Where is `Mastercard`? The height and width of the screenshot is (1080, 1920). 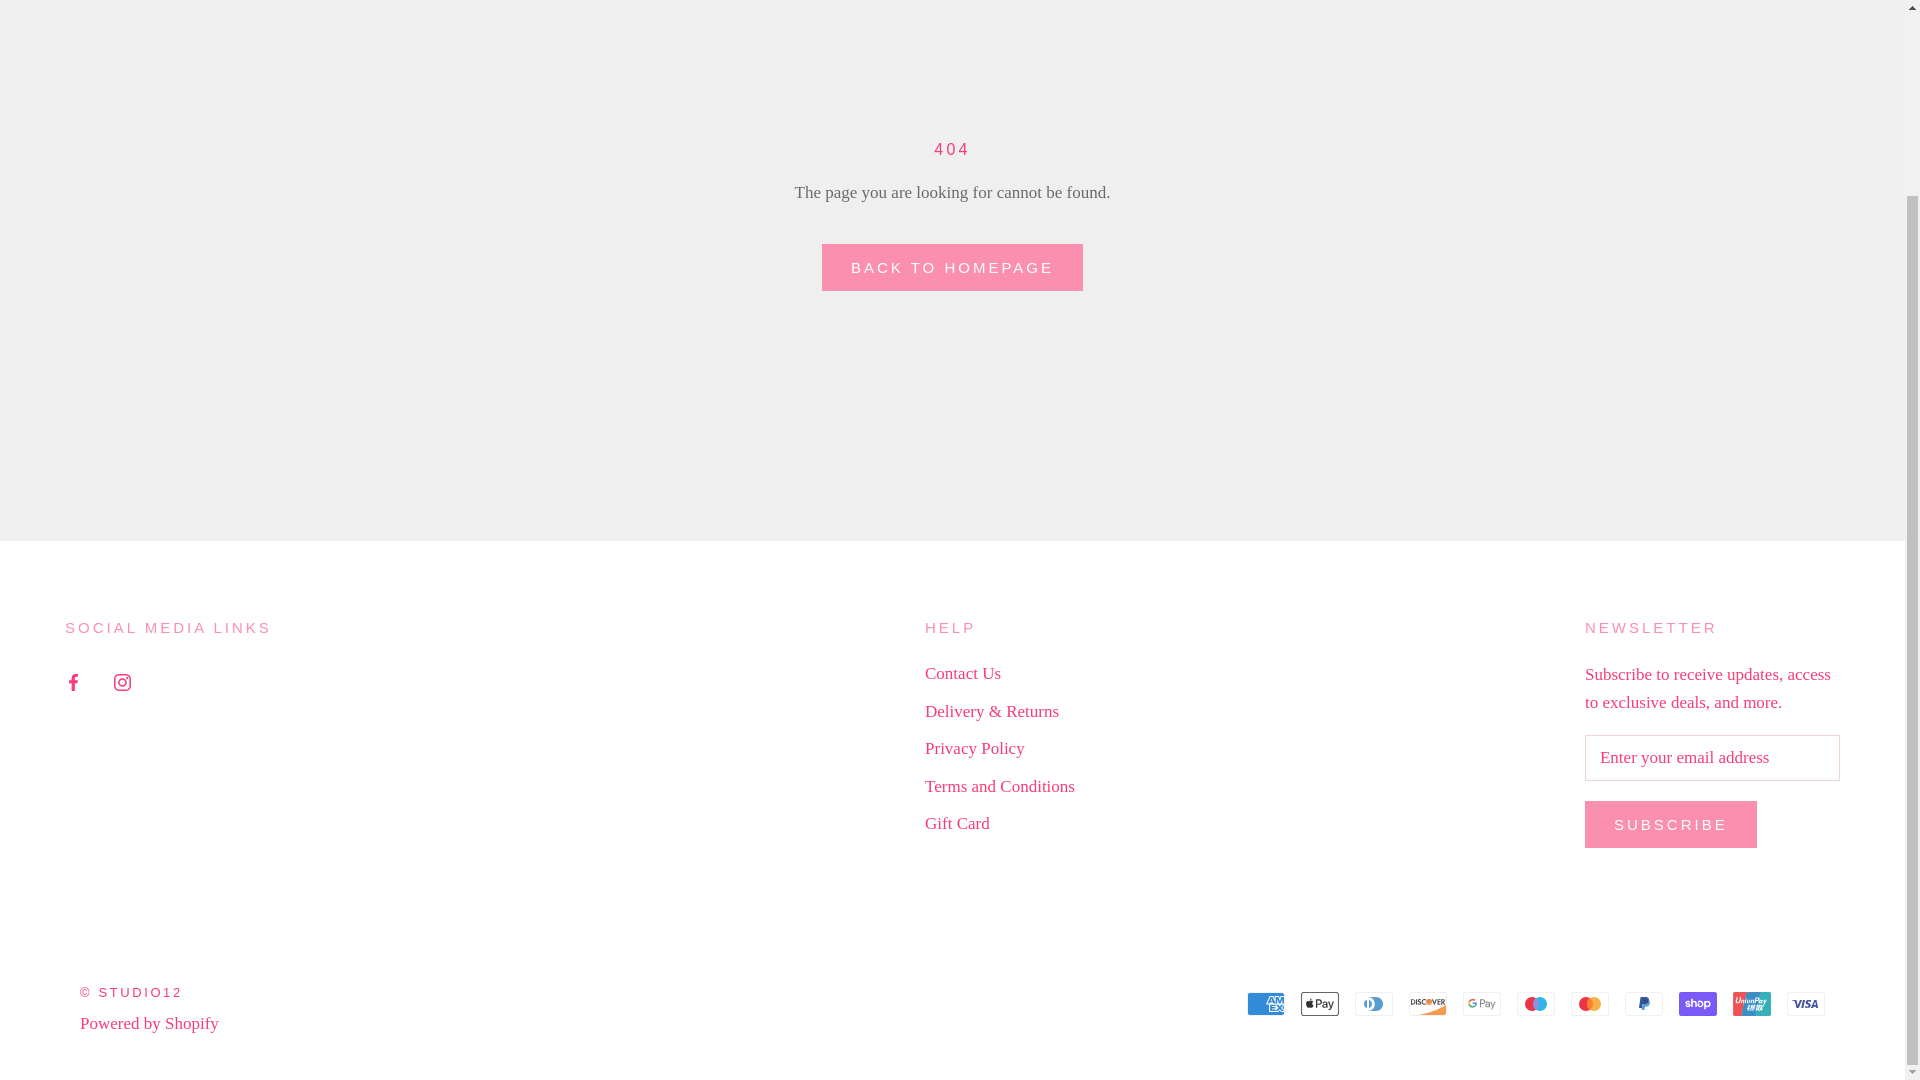 Mastercard is located at coordinates (1589, 1004).